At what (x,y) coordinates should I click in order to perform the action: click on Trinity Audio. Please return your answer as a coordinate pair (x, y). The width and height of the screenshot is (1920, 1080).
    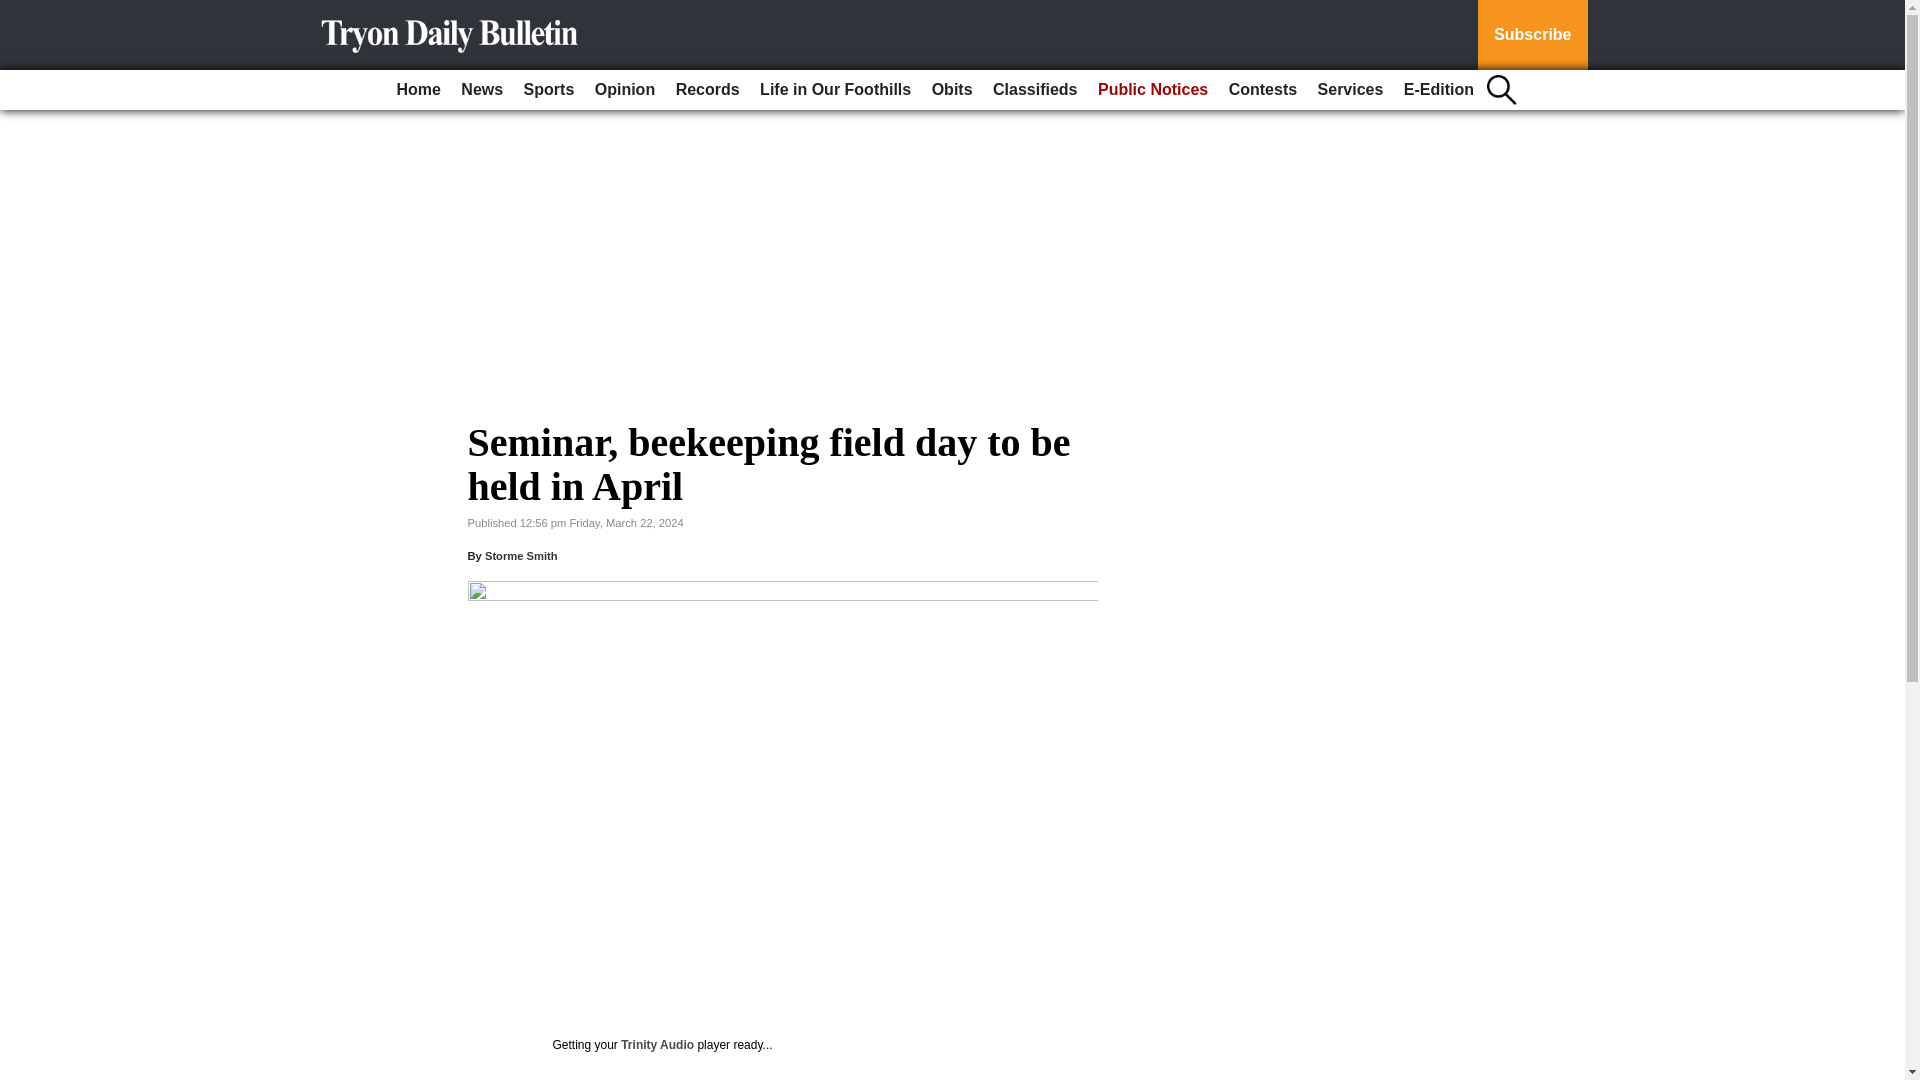
    Looking at the image, I should click on (656, 1044).